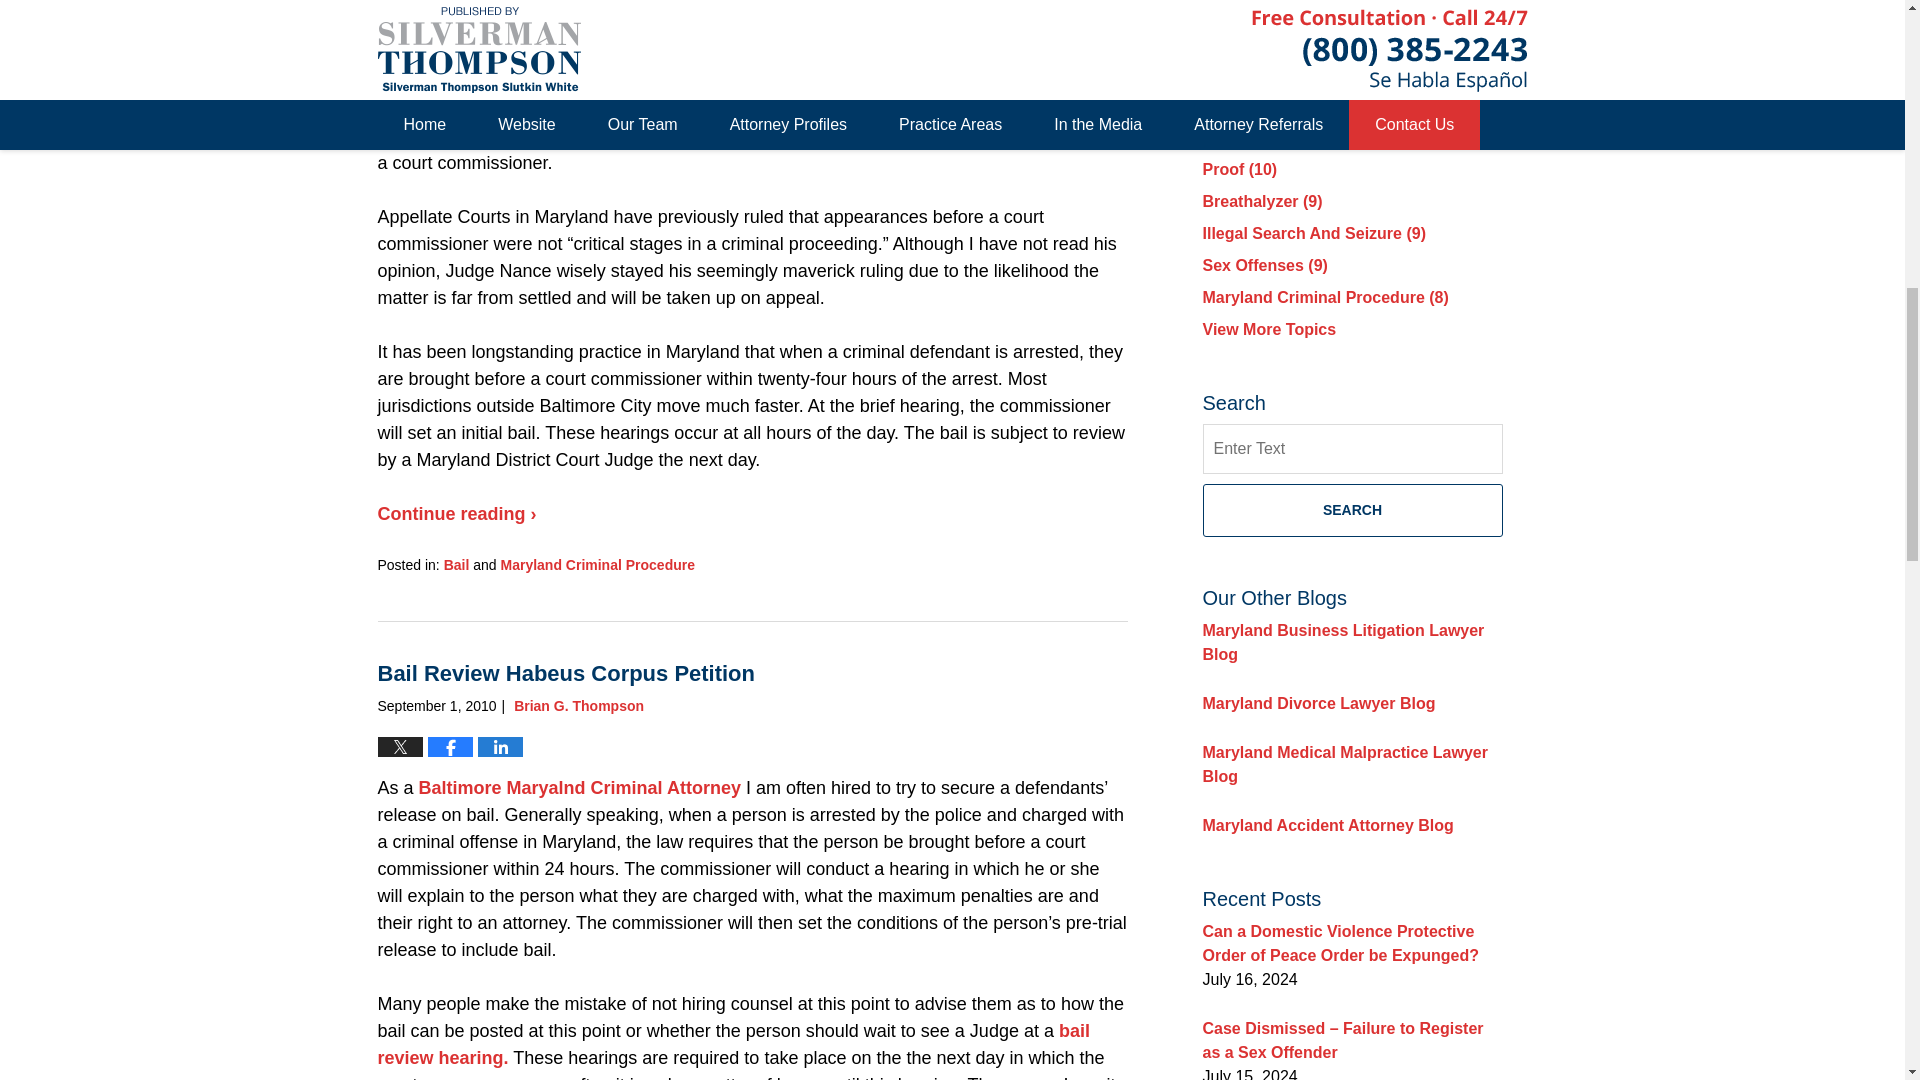 This screenshot has height=1080, width=1920. What do you see at coordinates (442, 136) in the screenshot?
I see `criminal cases` at bounding box center [442, 136].